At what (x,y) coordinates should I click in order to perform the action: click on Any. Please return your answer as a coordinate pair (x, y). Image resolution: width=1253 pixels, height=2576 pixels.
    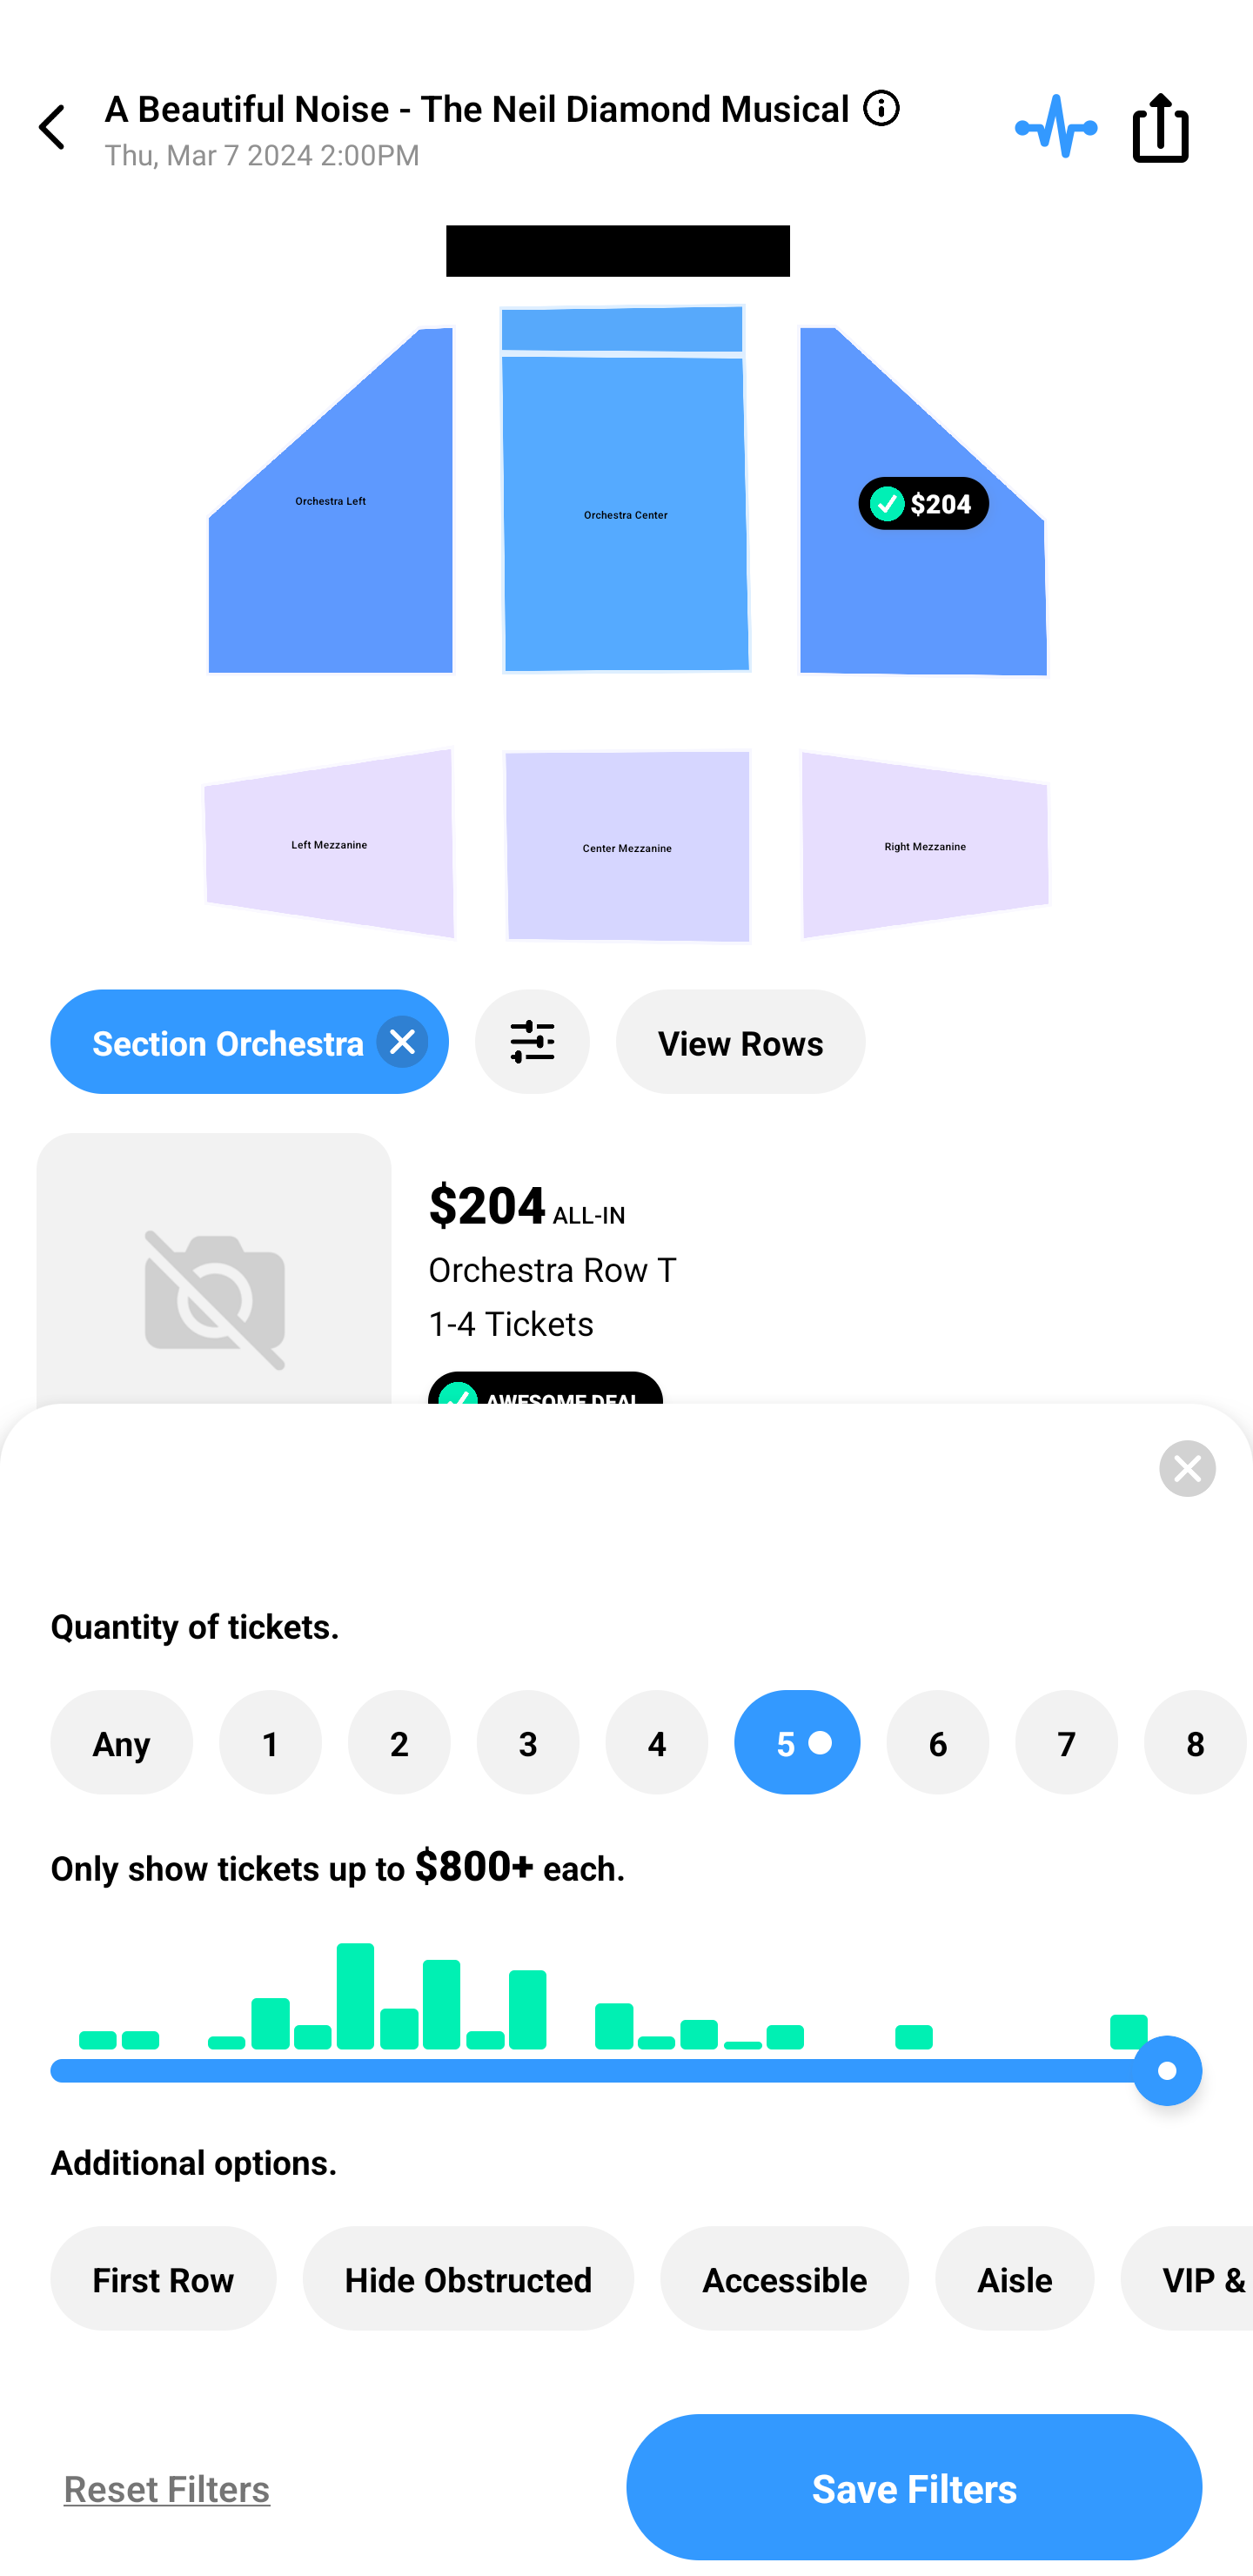
    Looking at the image, I should click on (121, 1742).